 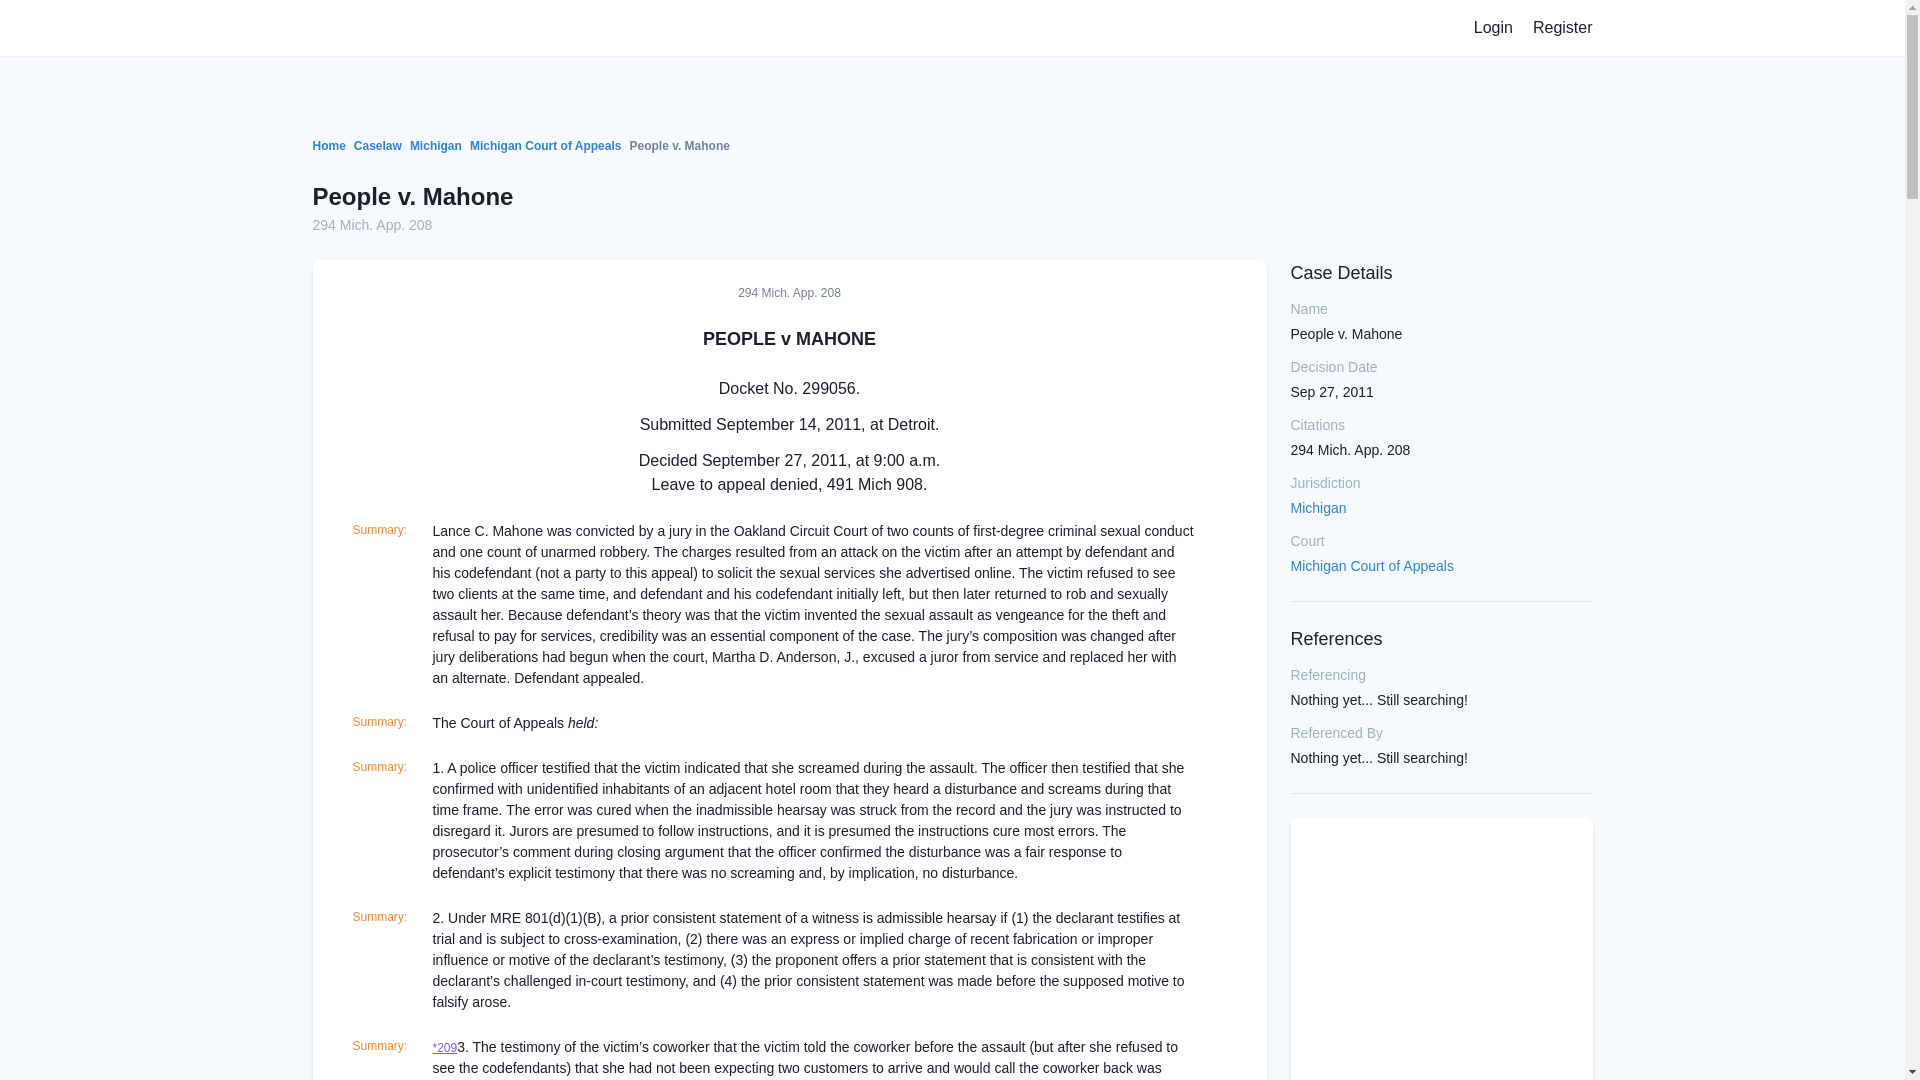 I want to click on Michigan, so click(x=436, y=146).